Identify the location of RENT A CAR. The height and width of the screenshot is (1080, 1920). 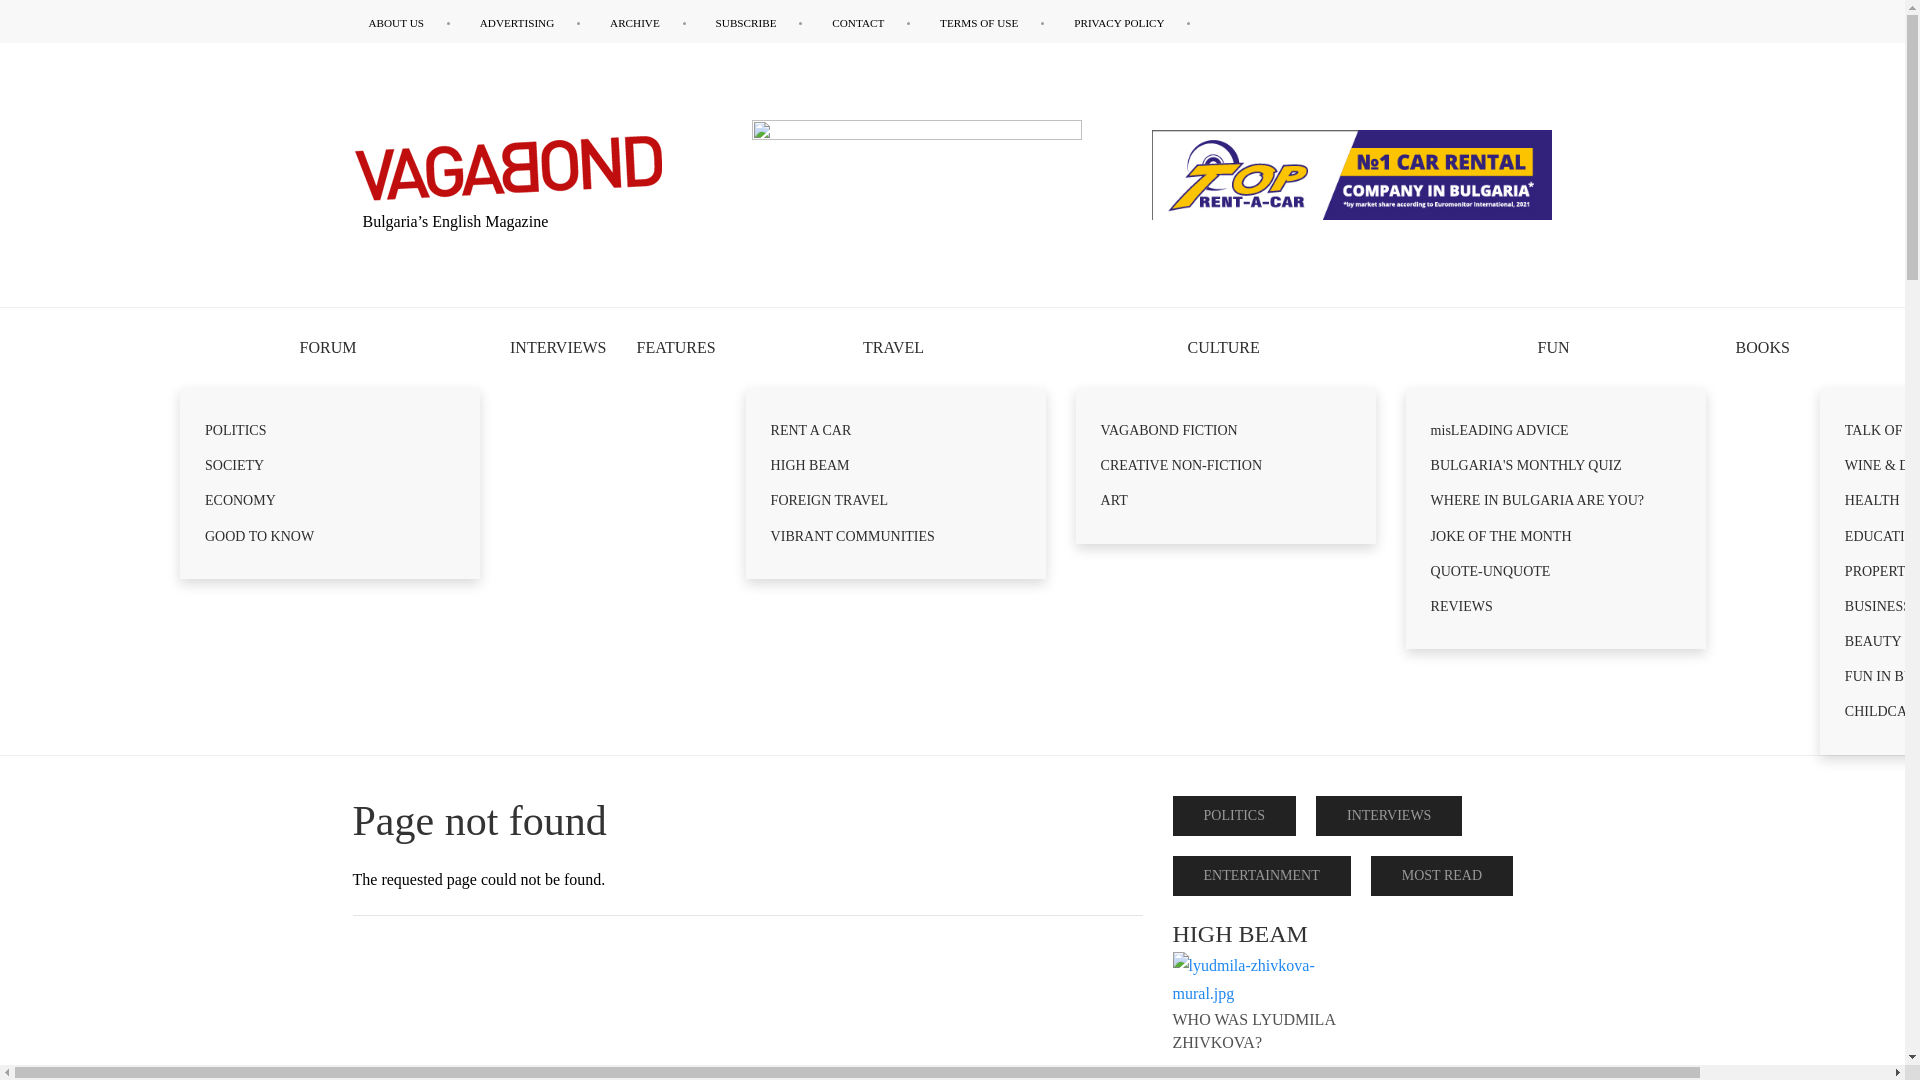
(896, 430).